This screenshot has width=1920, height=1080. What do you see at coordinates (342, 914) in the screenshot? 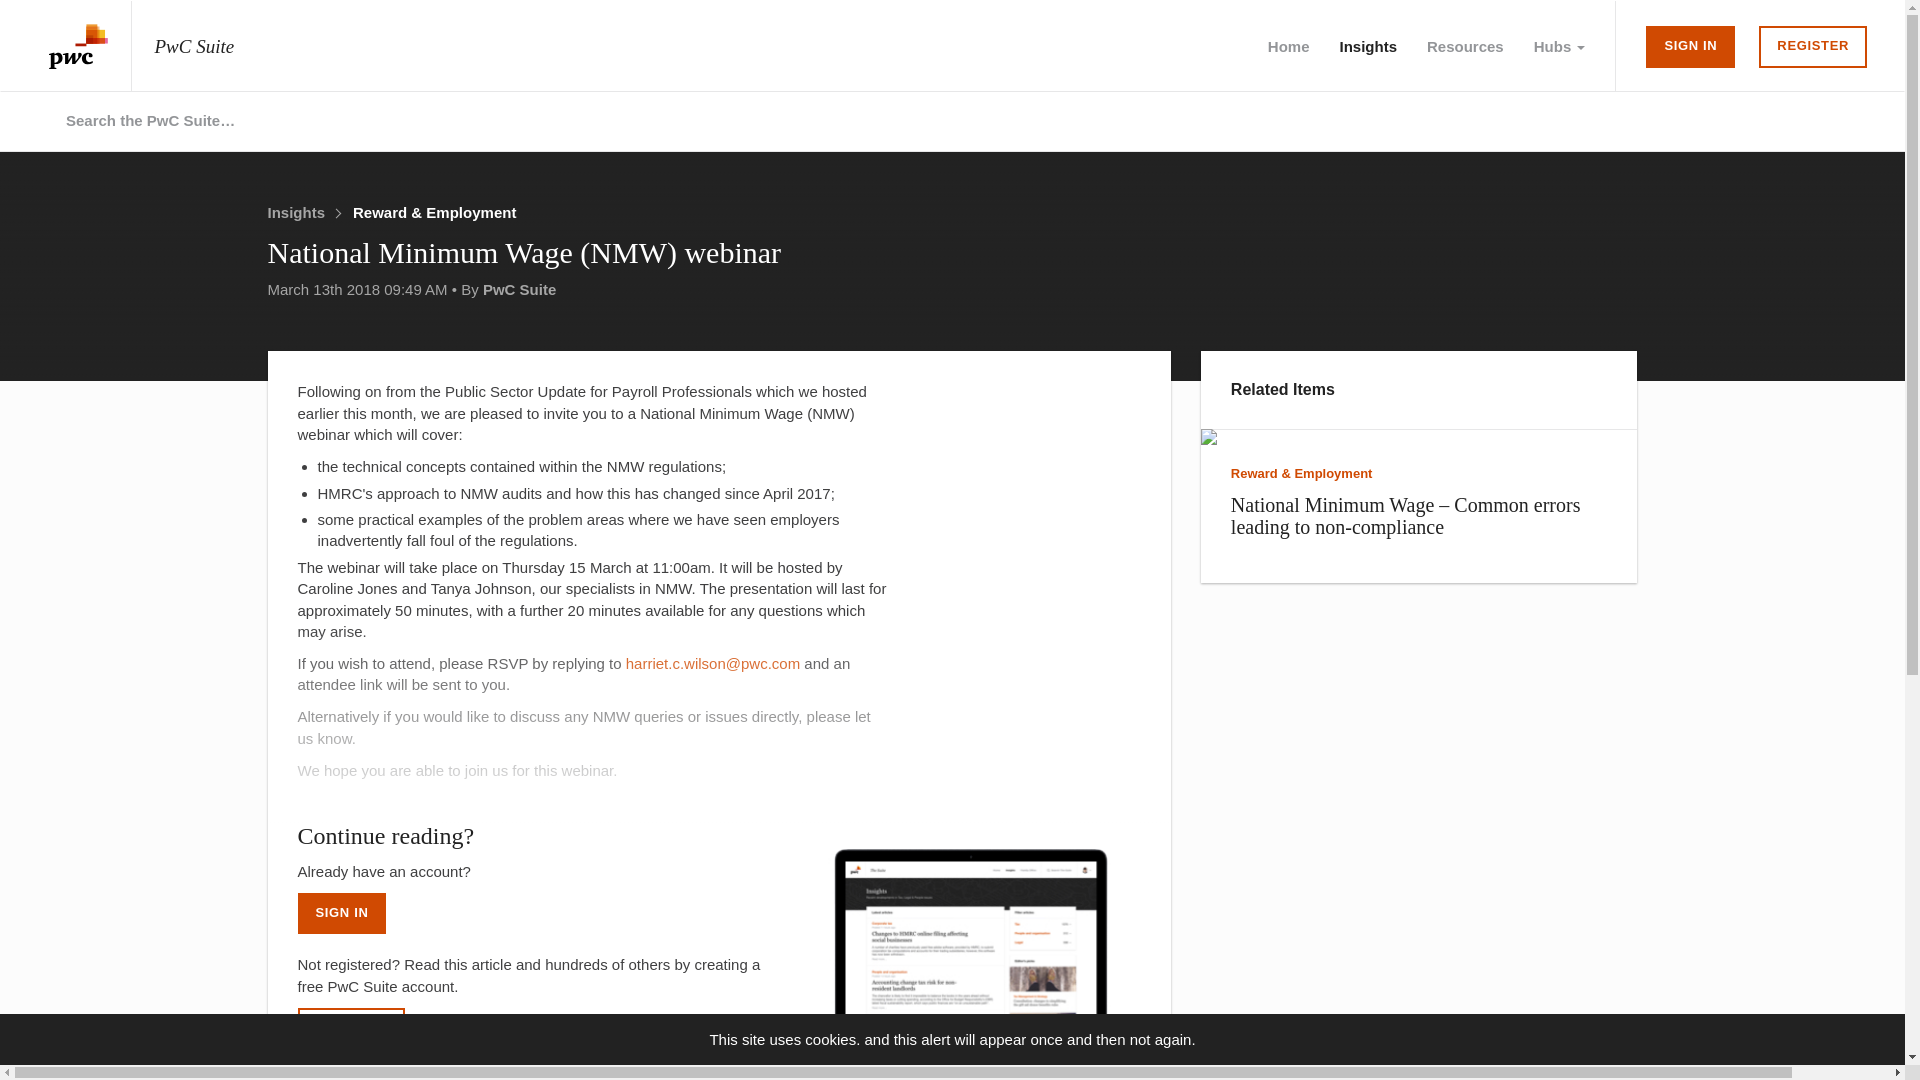
I see `SIGN IN` at bounding box center [342, 914].